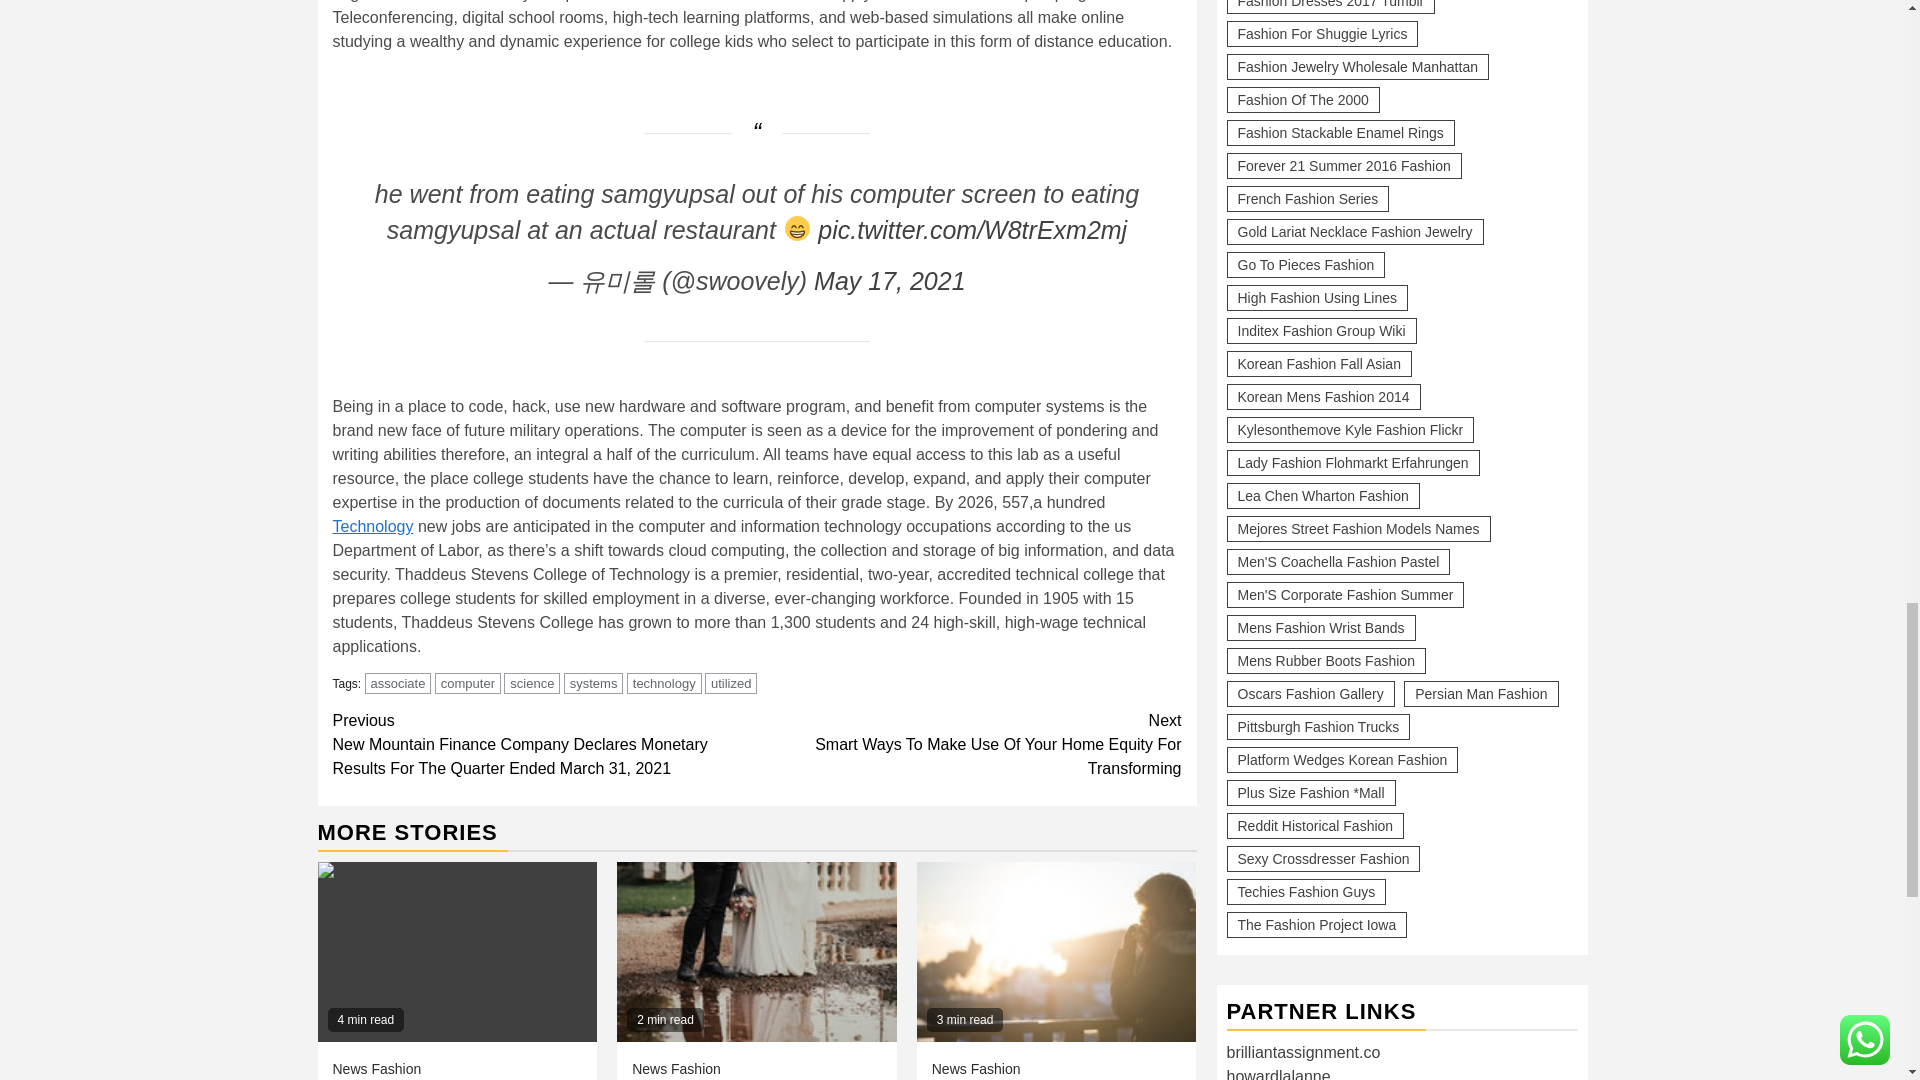 The height and width of the screenshot is (1080, 1920). Describe the element at coordinates (1056, 952) in the screenshot. I see `Cotton On To Organic Outfits` at that location.